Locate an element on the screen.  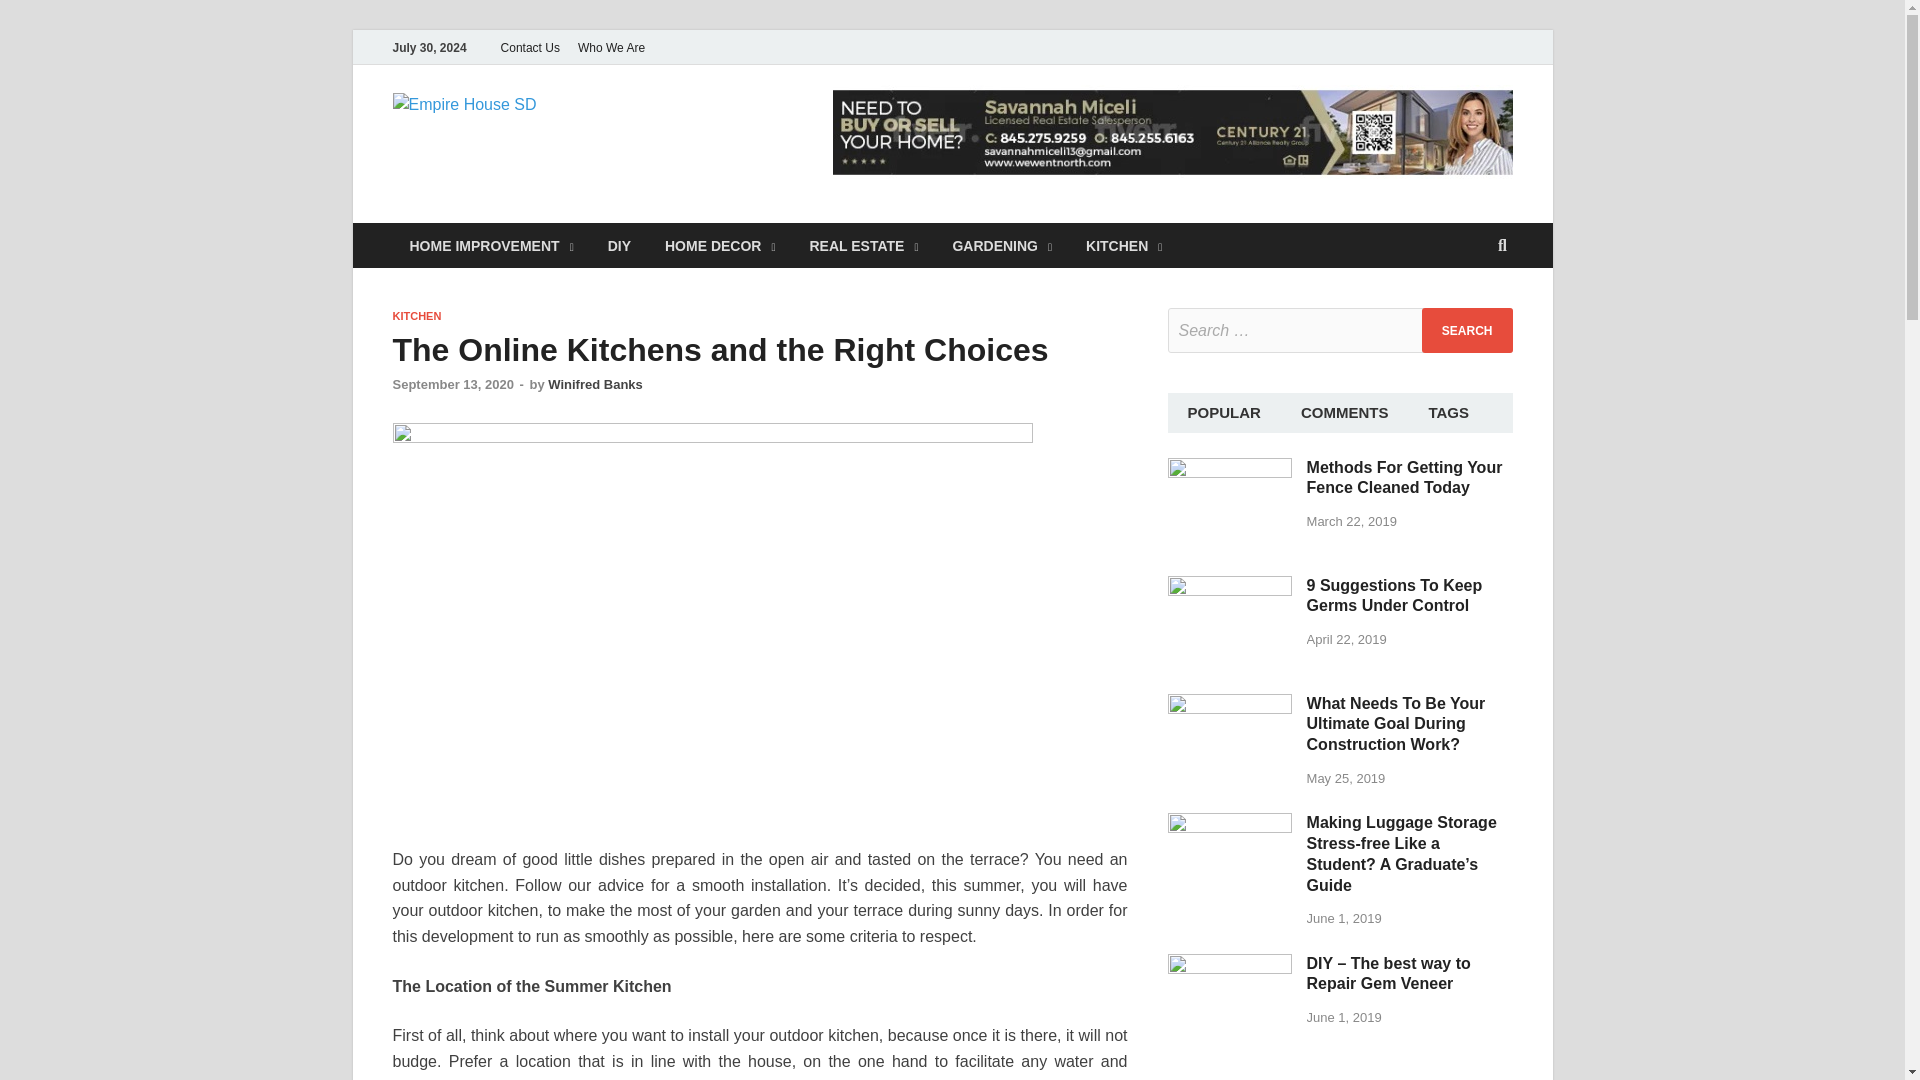
REAL ESTATE is located at coordinates (863, 244).